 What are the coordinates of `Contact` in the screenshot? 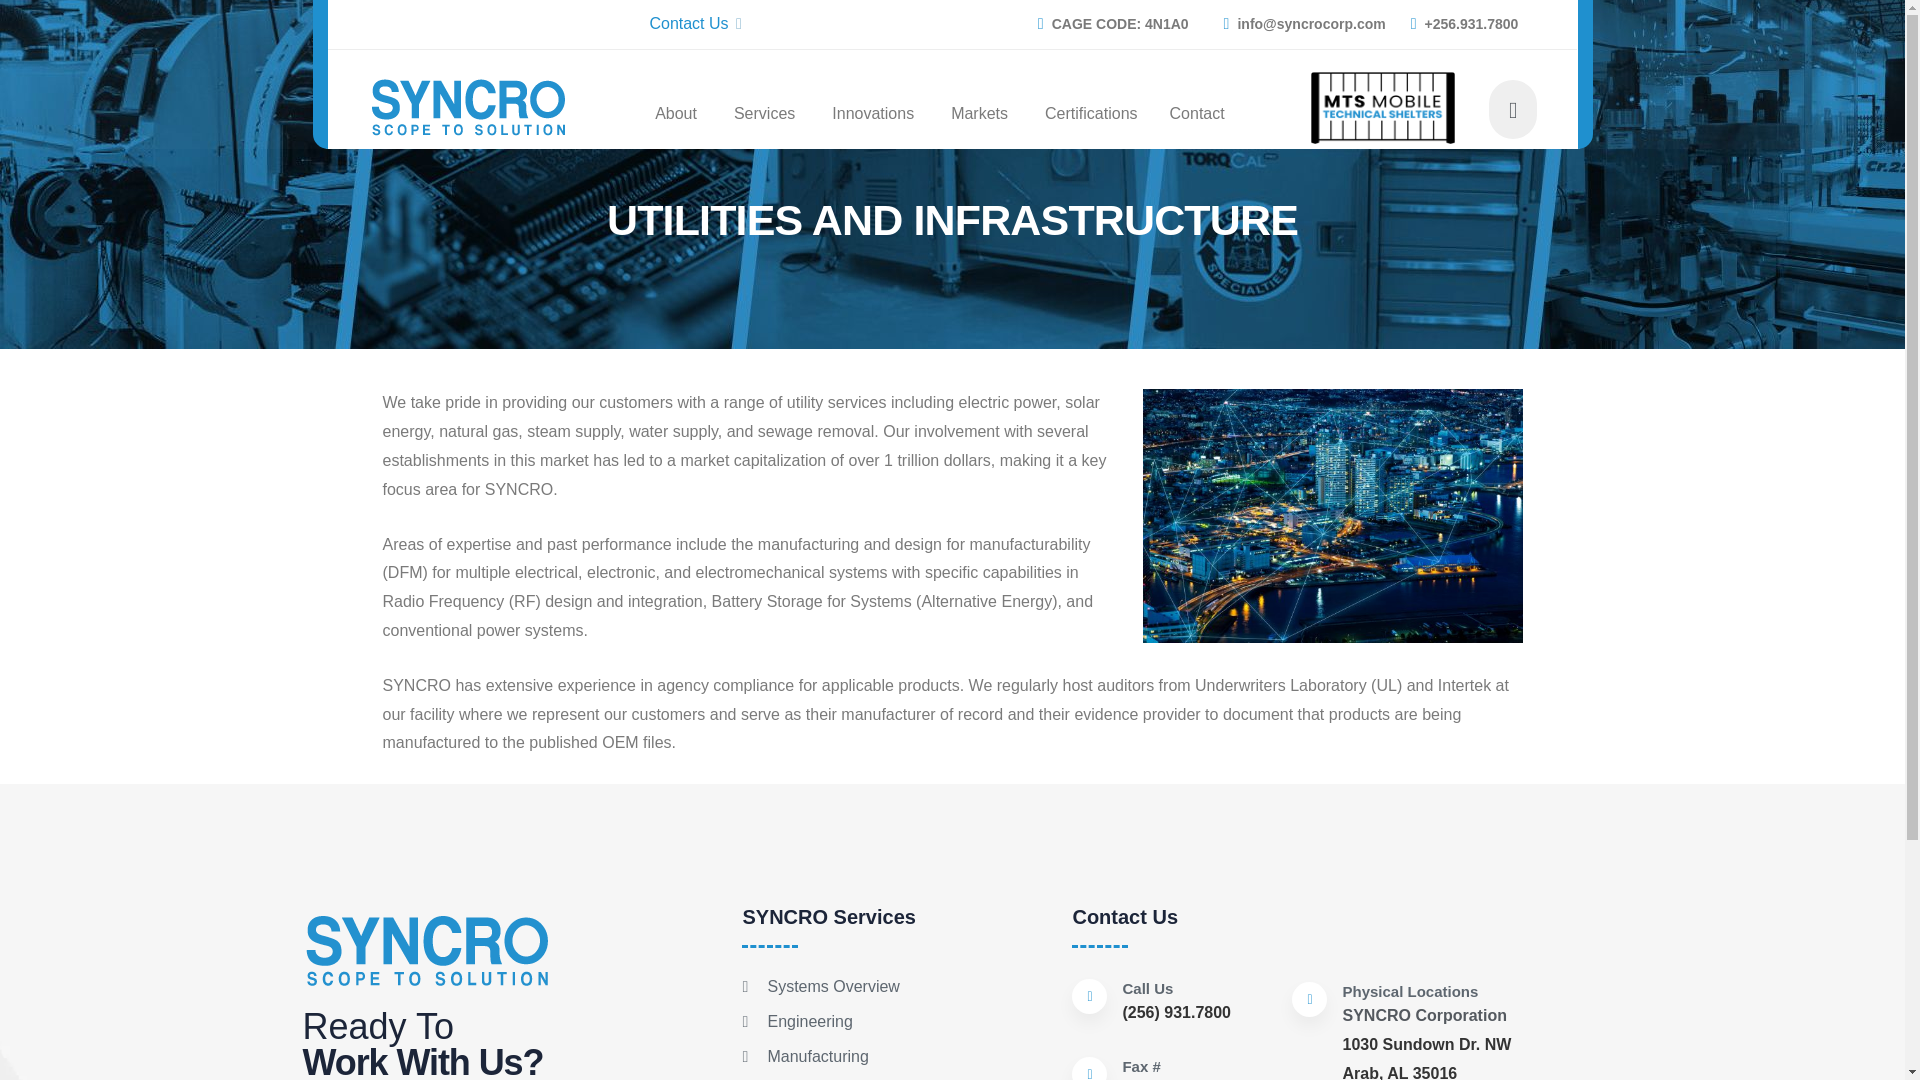 It's located at (1196, 114).